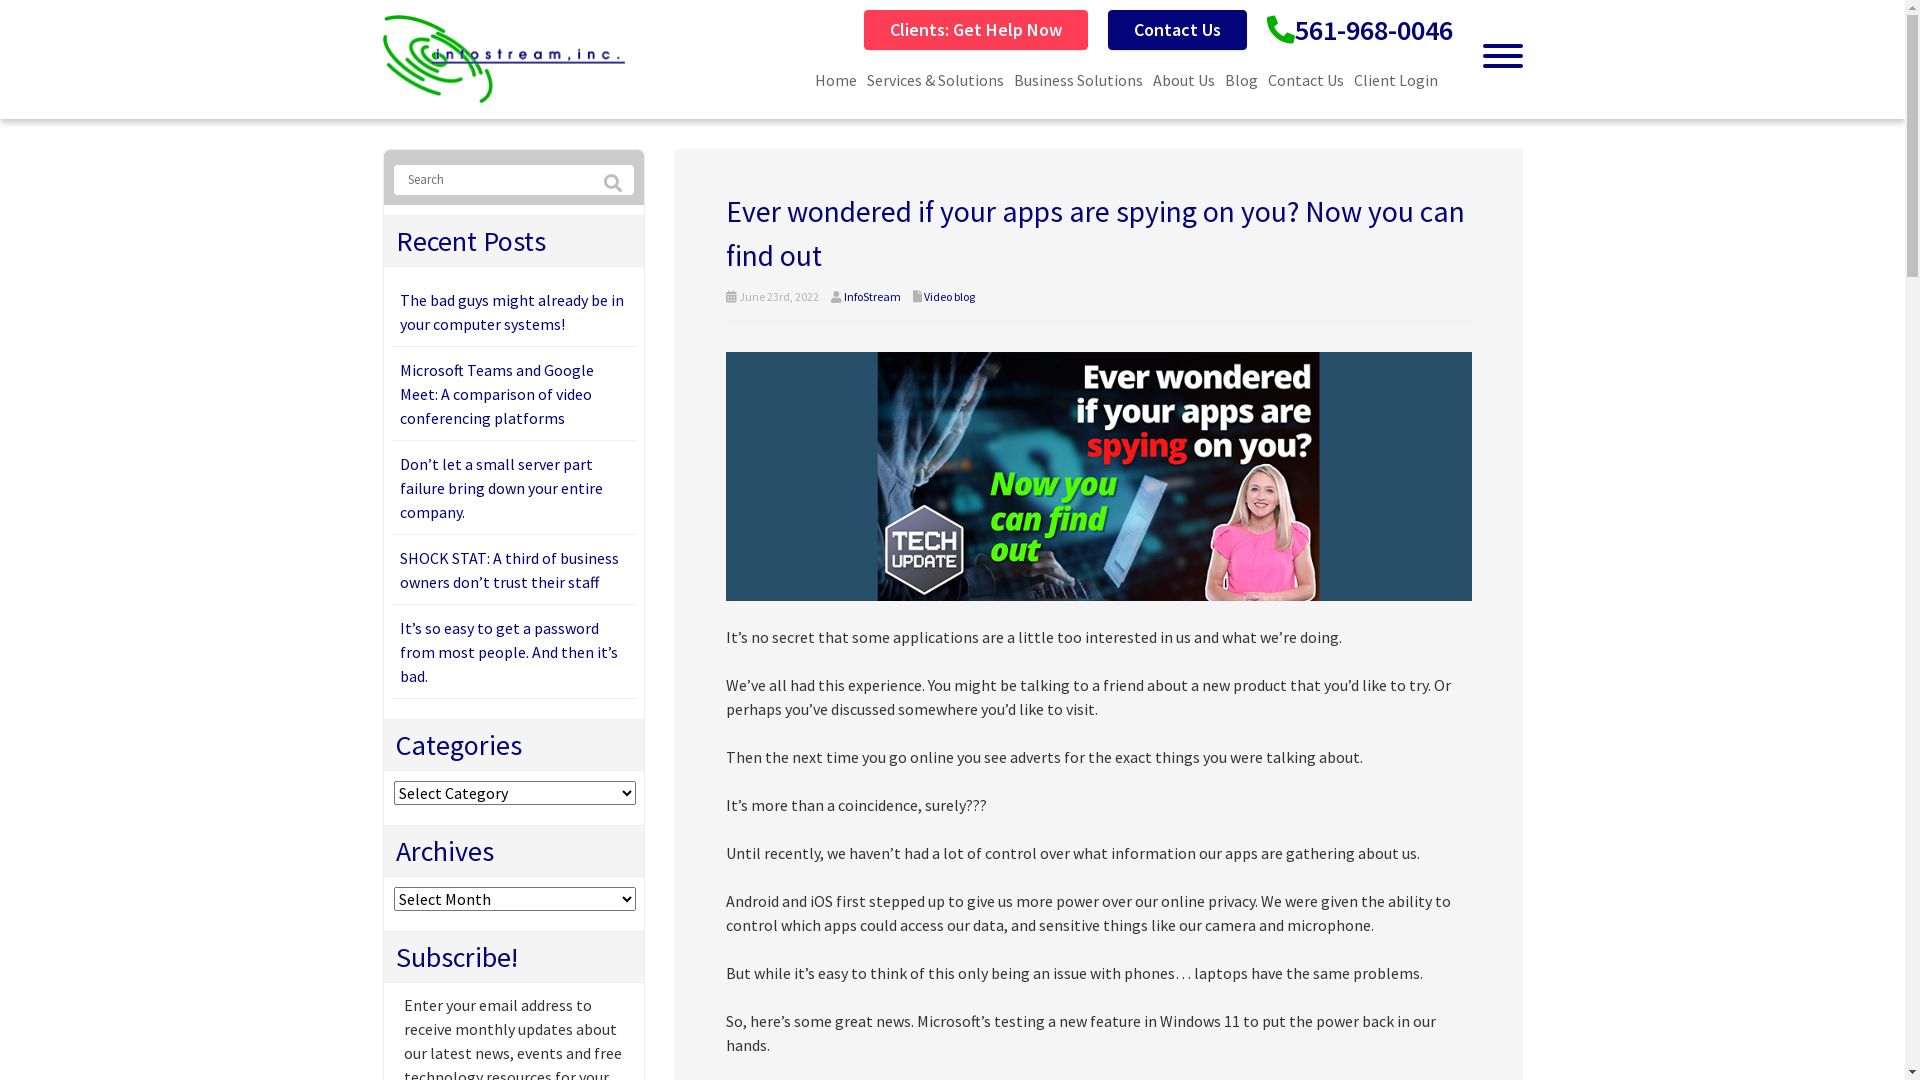 This screenshot has width=1920, height=1080. What do you see at coordinates (1242, 80) in the screenshot?
I see `Blog` at bounding box center [1242, 80].